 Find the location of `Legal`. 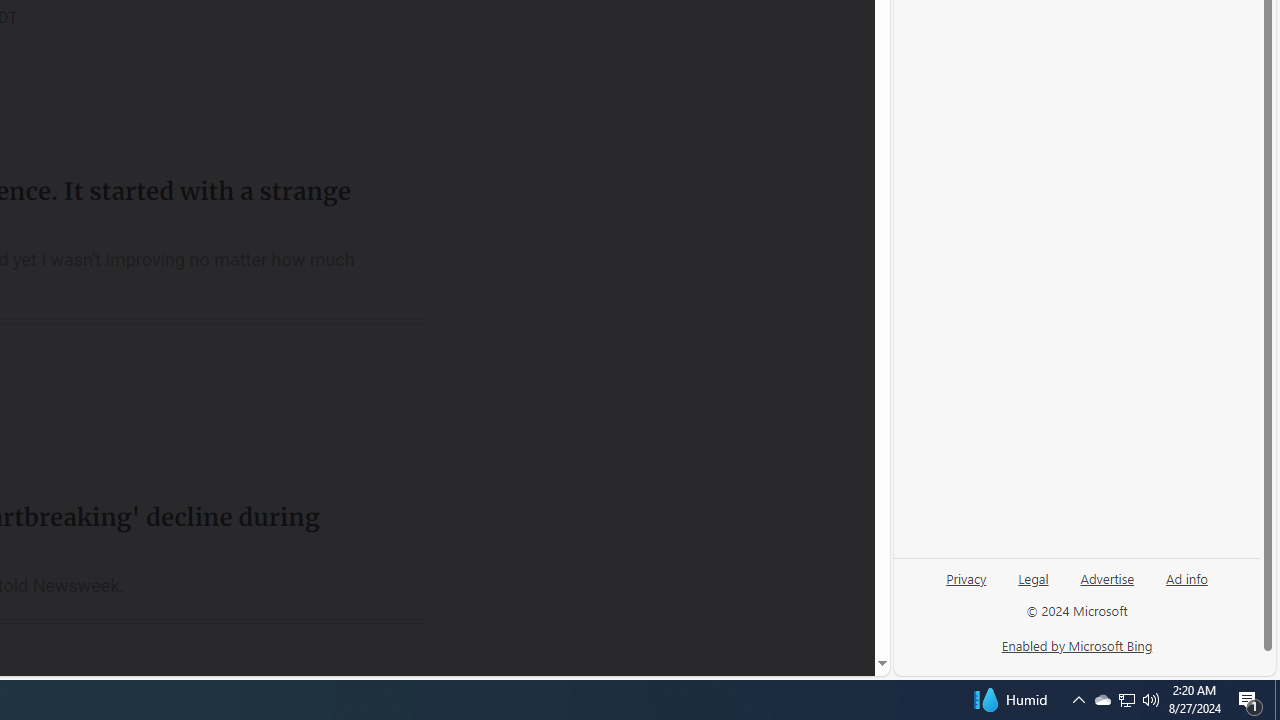

Legal is located at coordinates (1033, 577).